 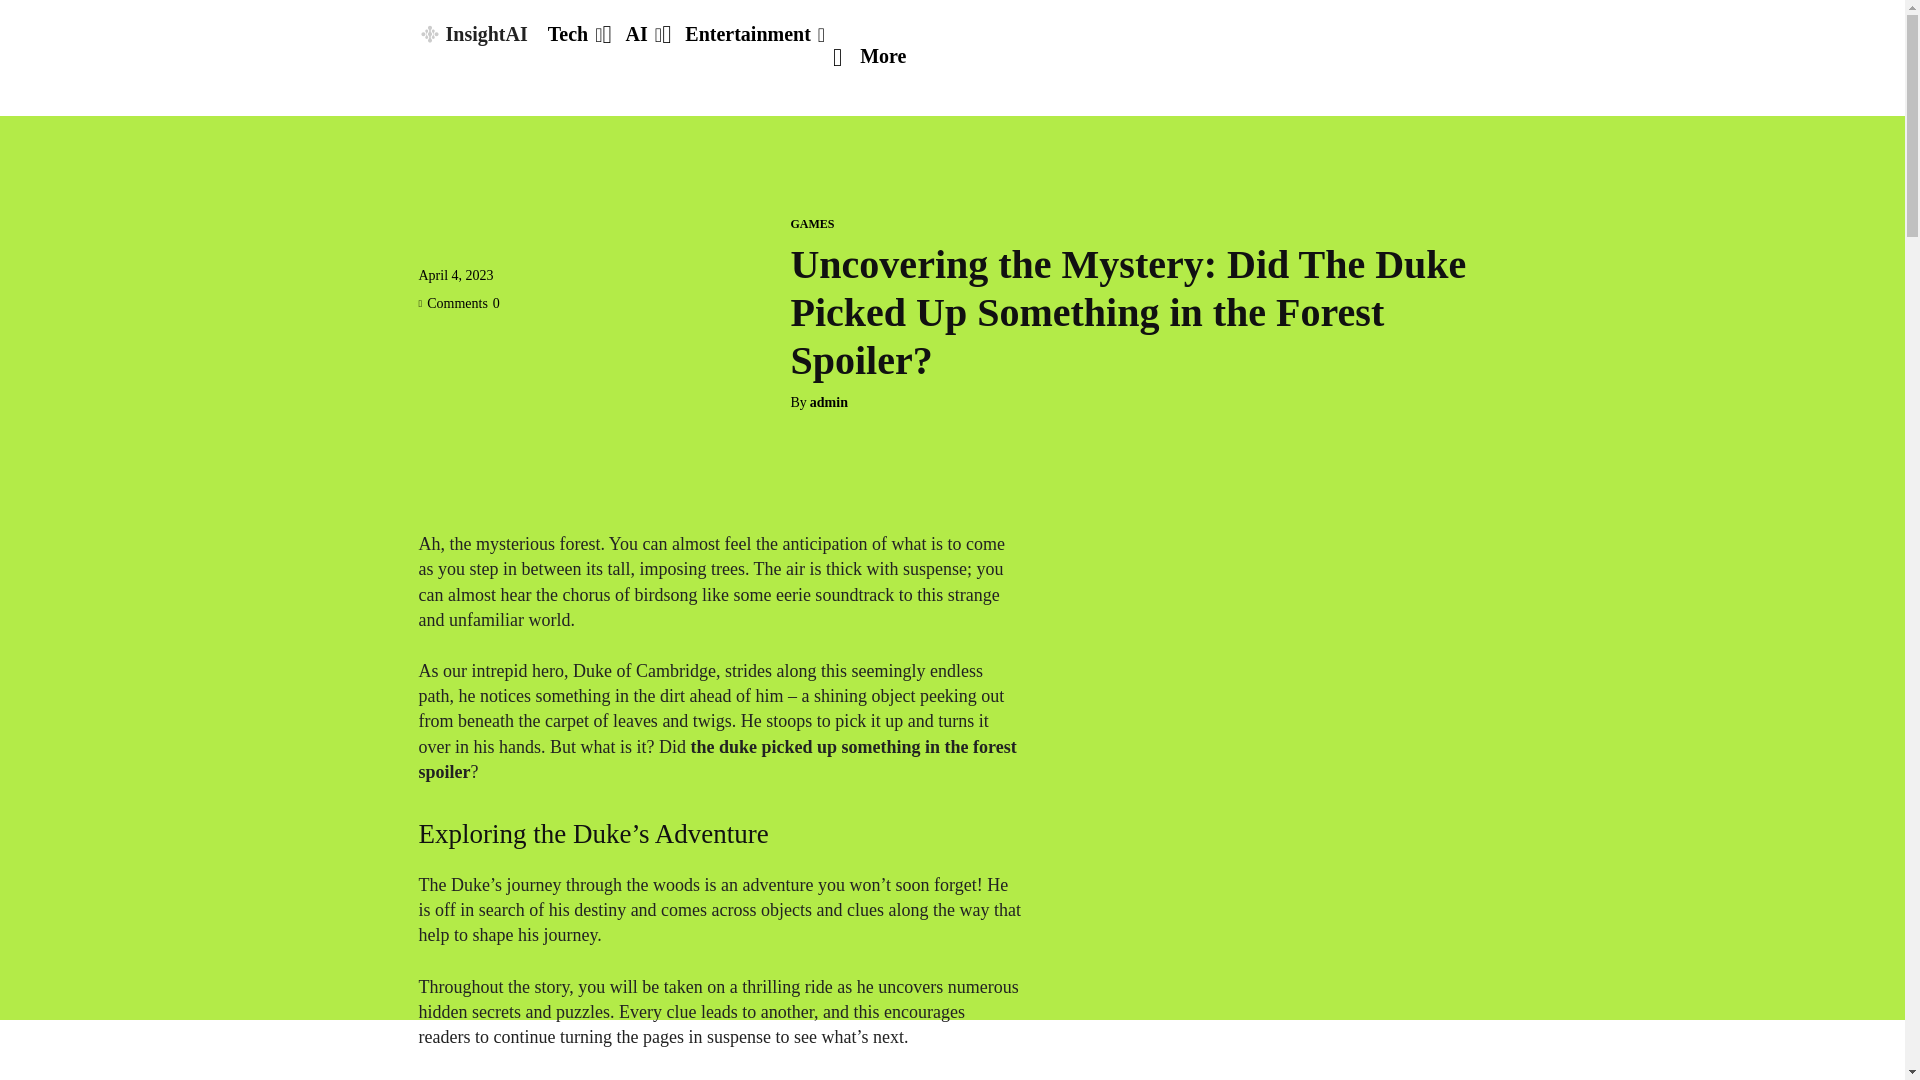 I want to click on Entertainment, so click(x=755, y=34).